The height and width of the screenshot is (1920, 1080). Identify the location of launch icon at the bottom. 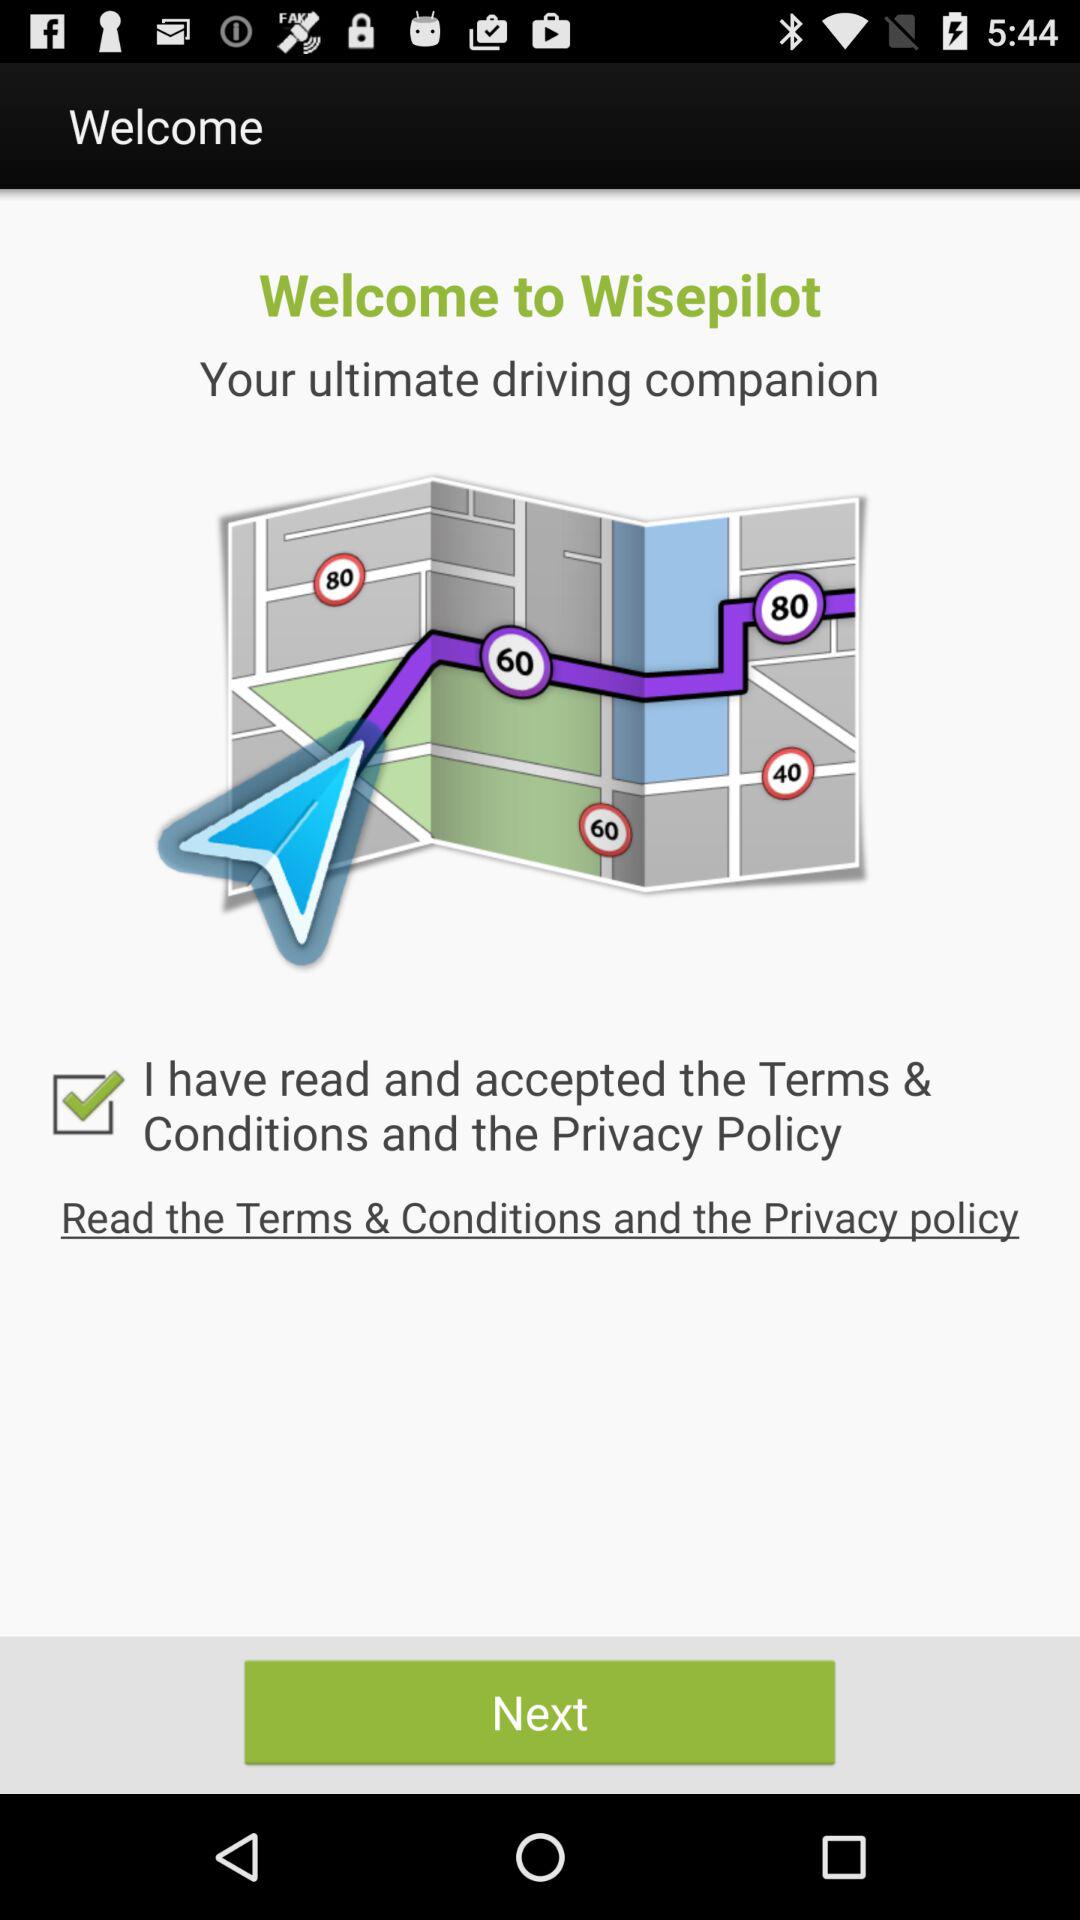
(540, 1712).